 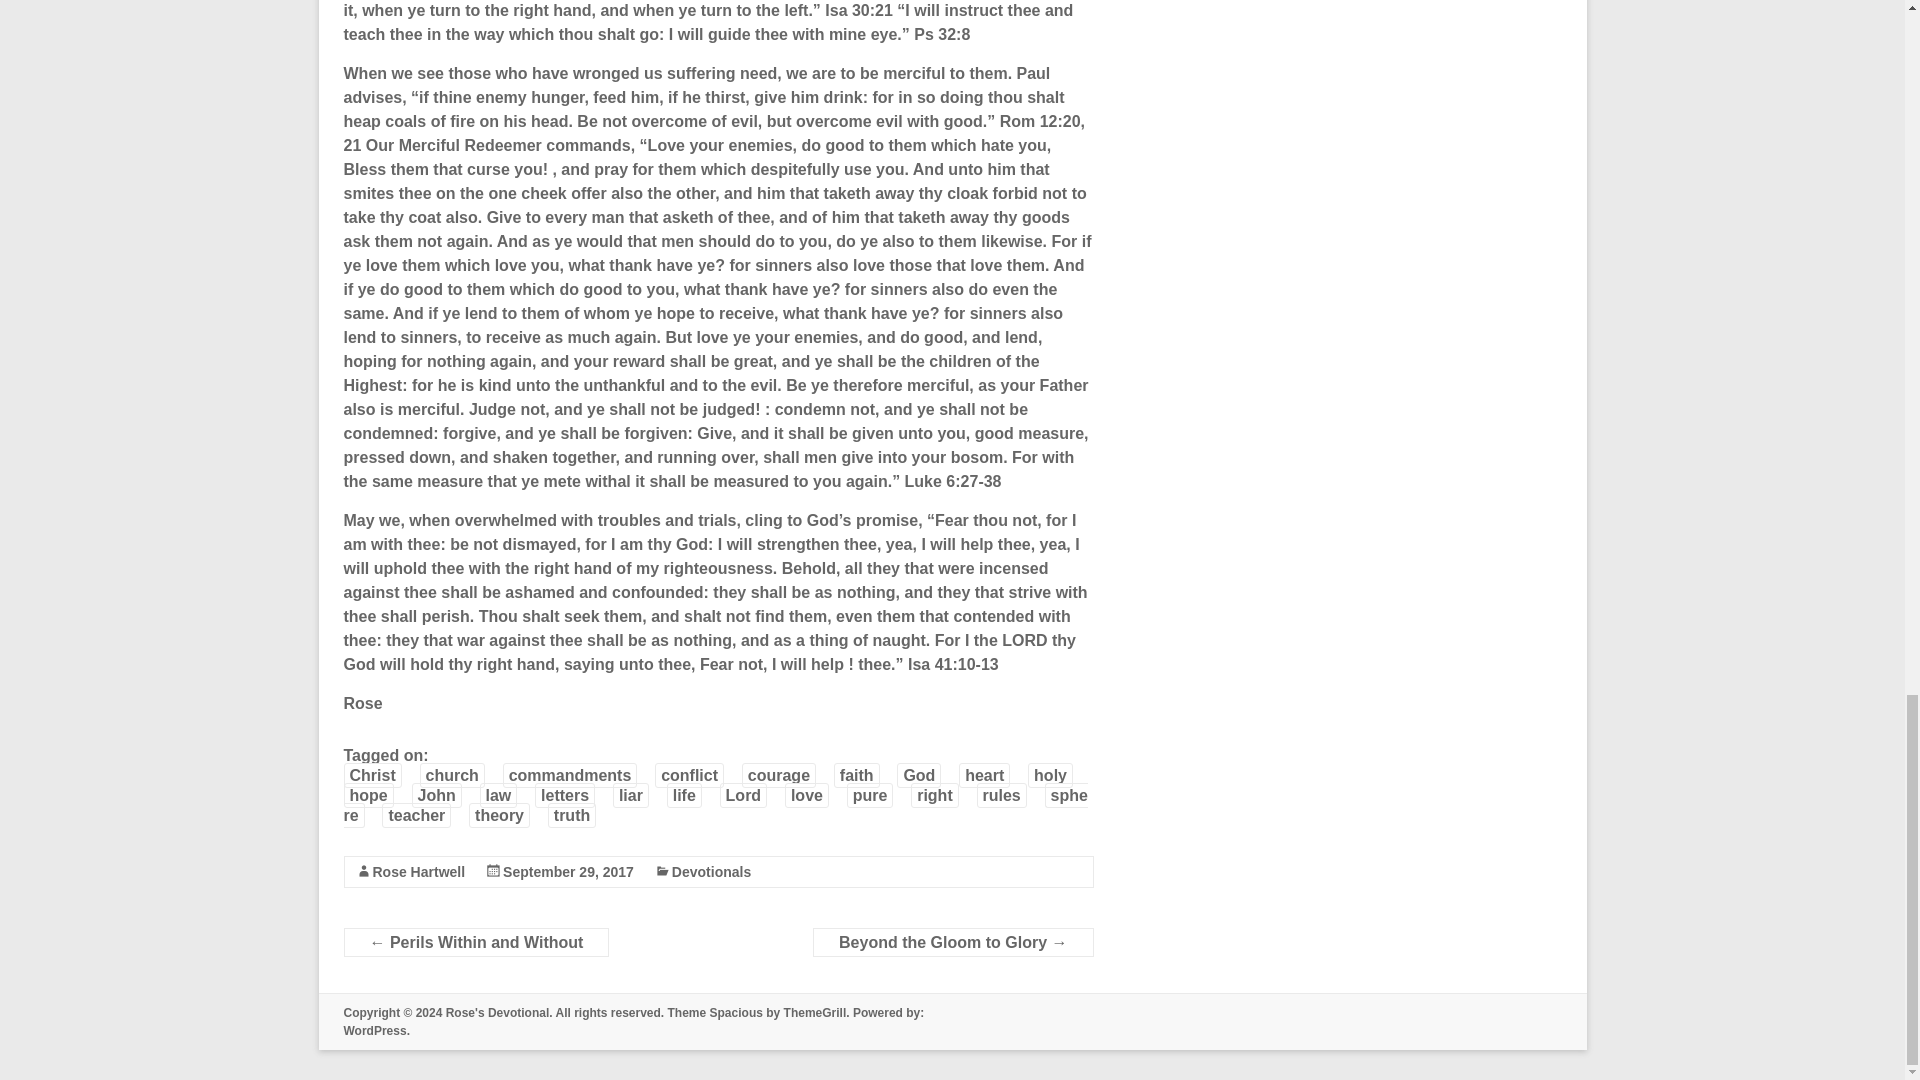 What do you see at coordinates (1050, 775) in the screenshot?
I see `holy` at bounding box center [1050, 775].